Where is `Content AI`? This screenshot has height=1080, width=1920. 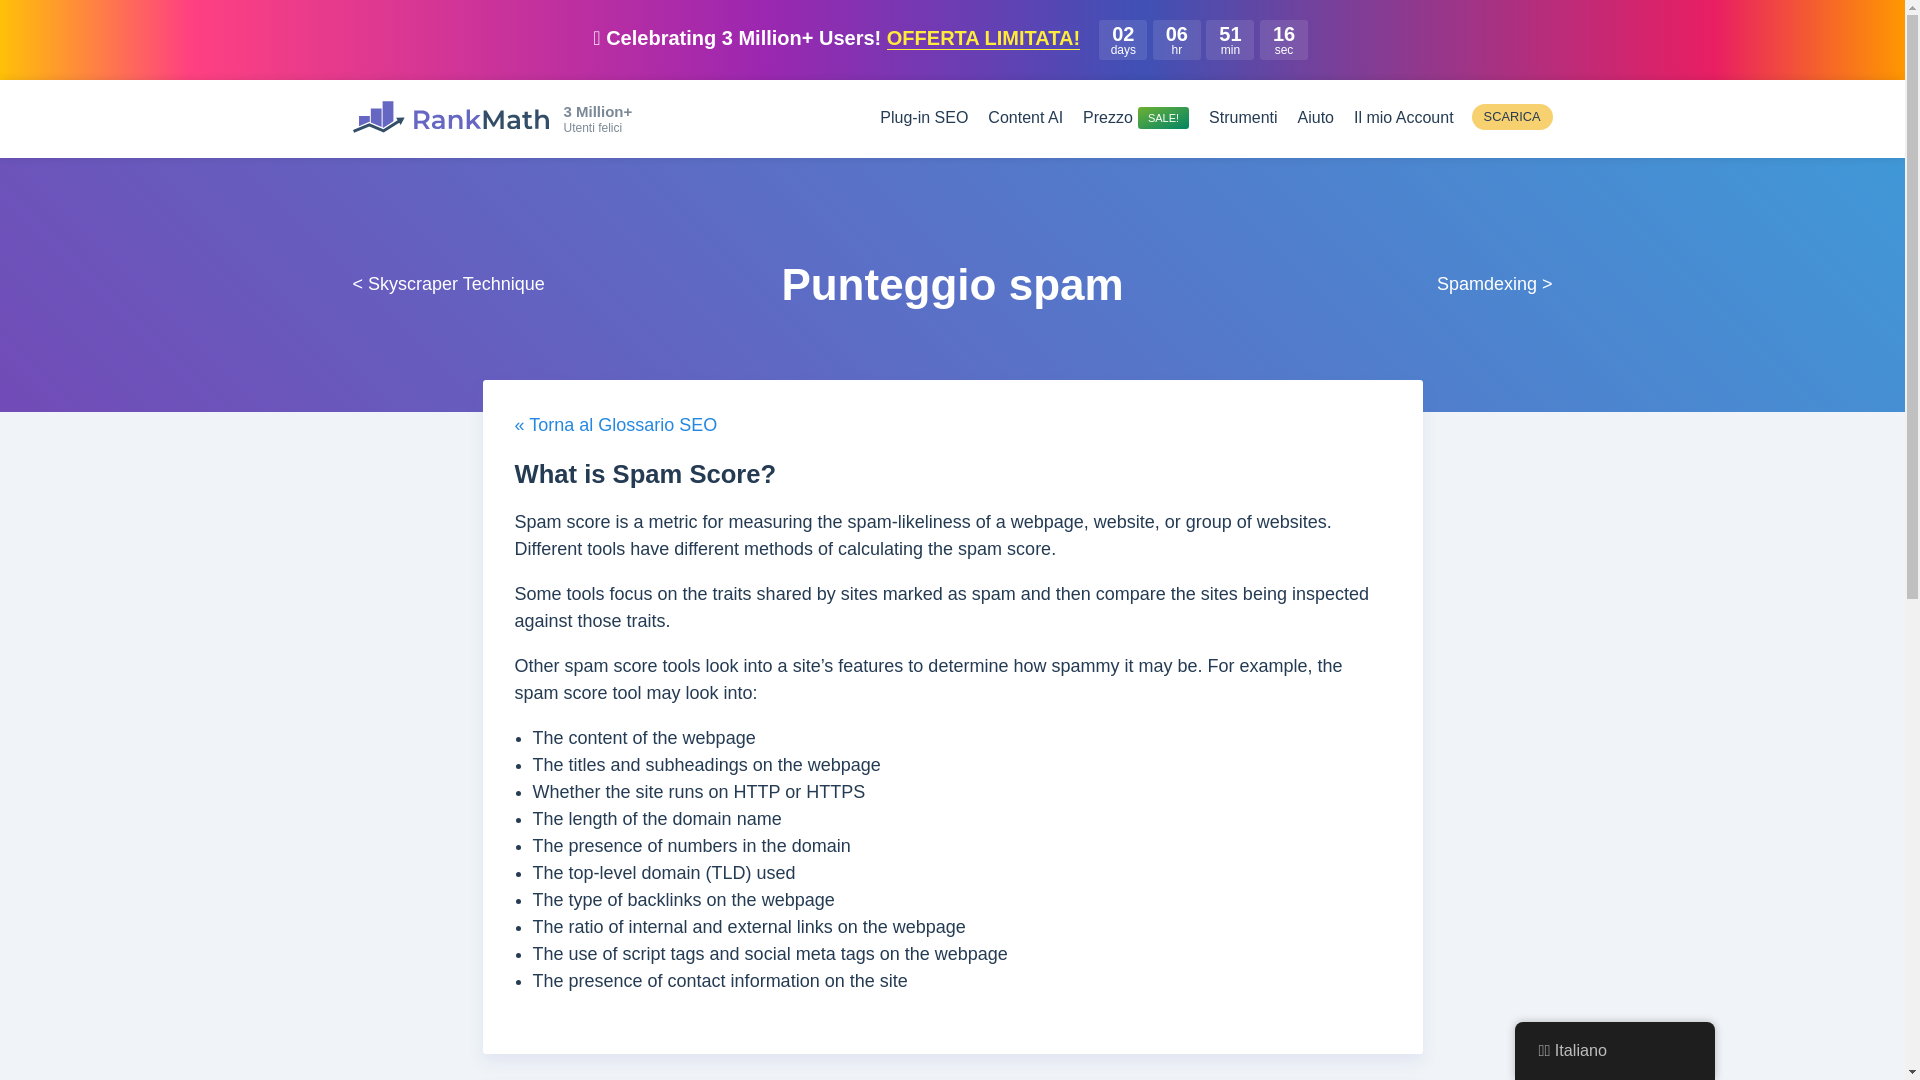
Content AI is located at coordinates (1026, 117).